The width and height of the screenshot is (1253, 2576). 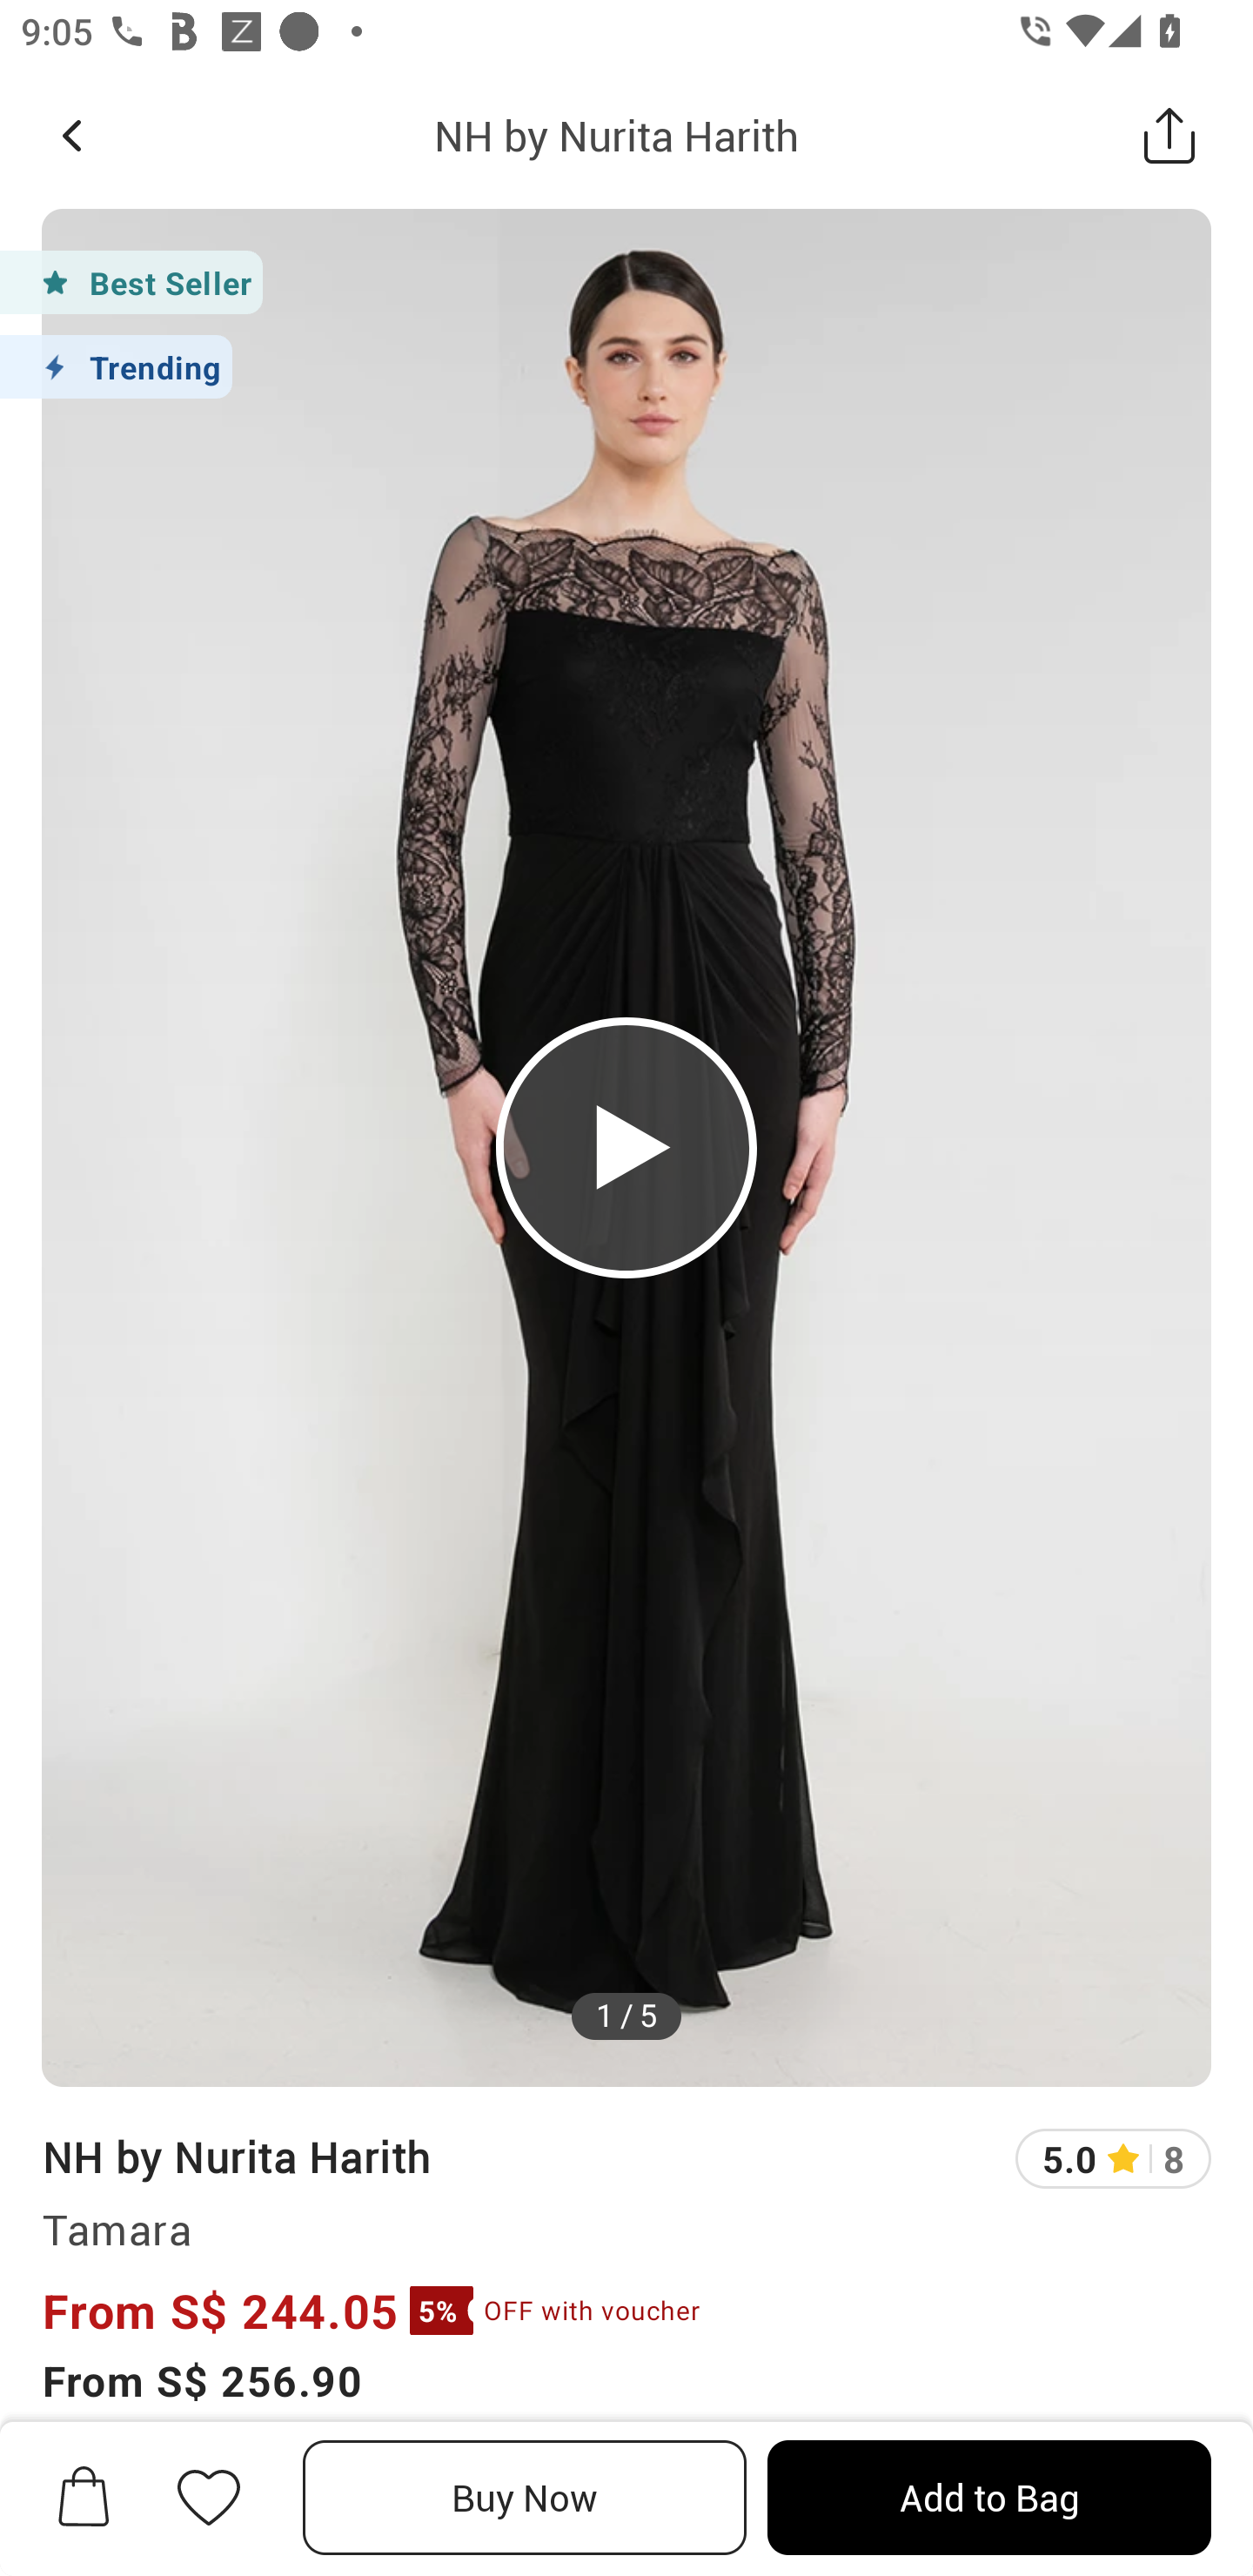 What do you see at coordinates (988, 2498) in the screenshot?
I see `Add to Bag` at bounding box center [988, 2498].